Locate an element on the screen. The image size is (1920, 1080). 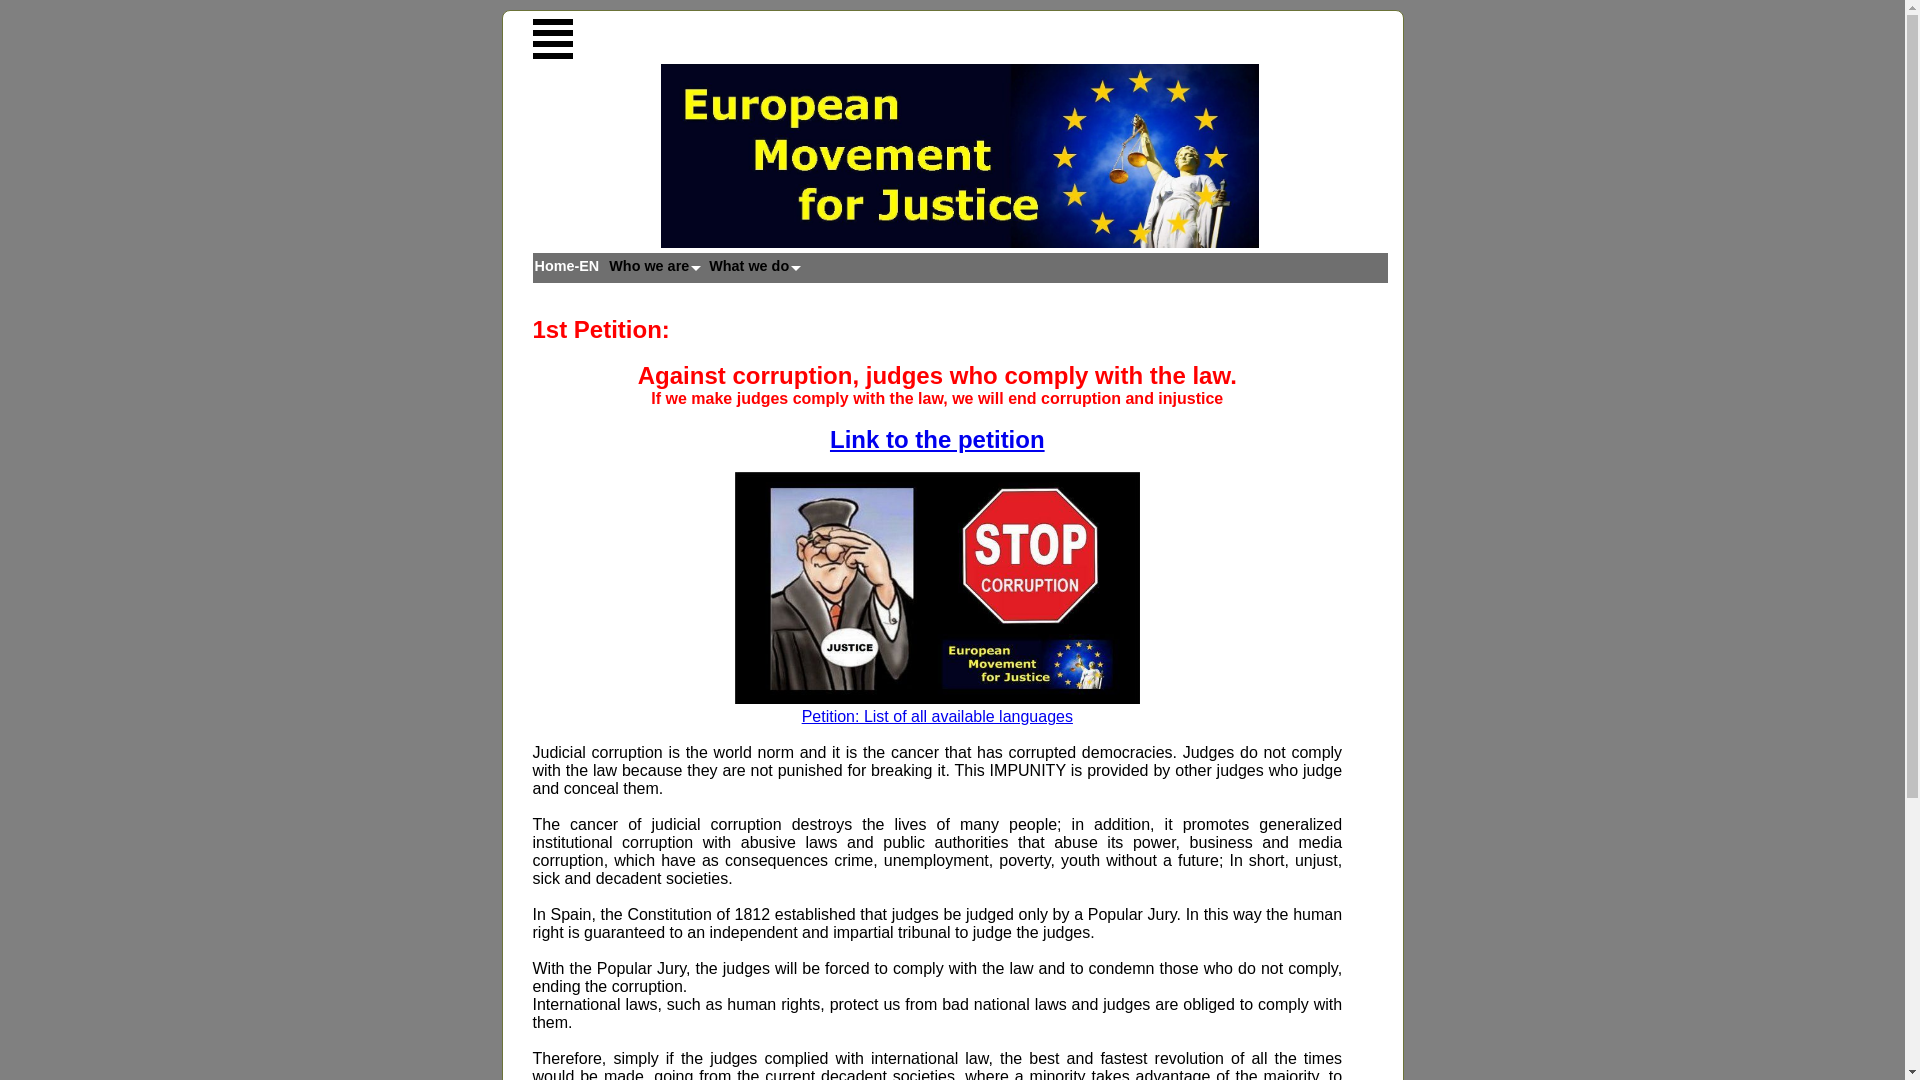
Link to the petition is located at coordinates (936, 438).